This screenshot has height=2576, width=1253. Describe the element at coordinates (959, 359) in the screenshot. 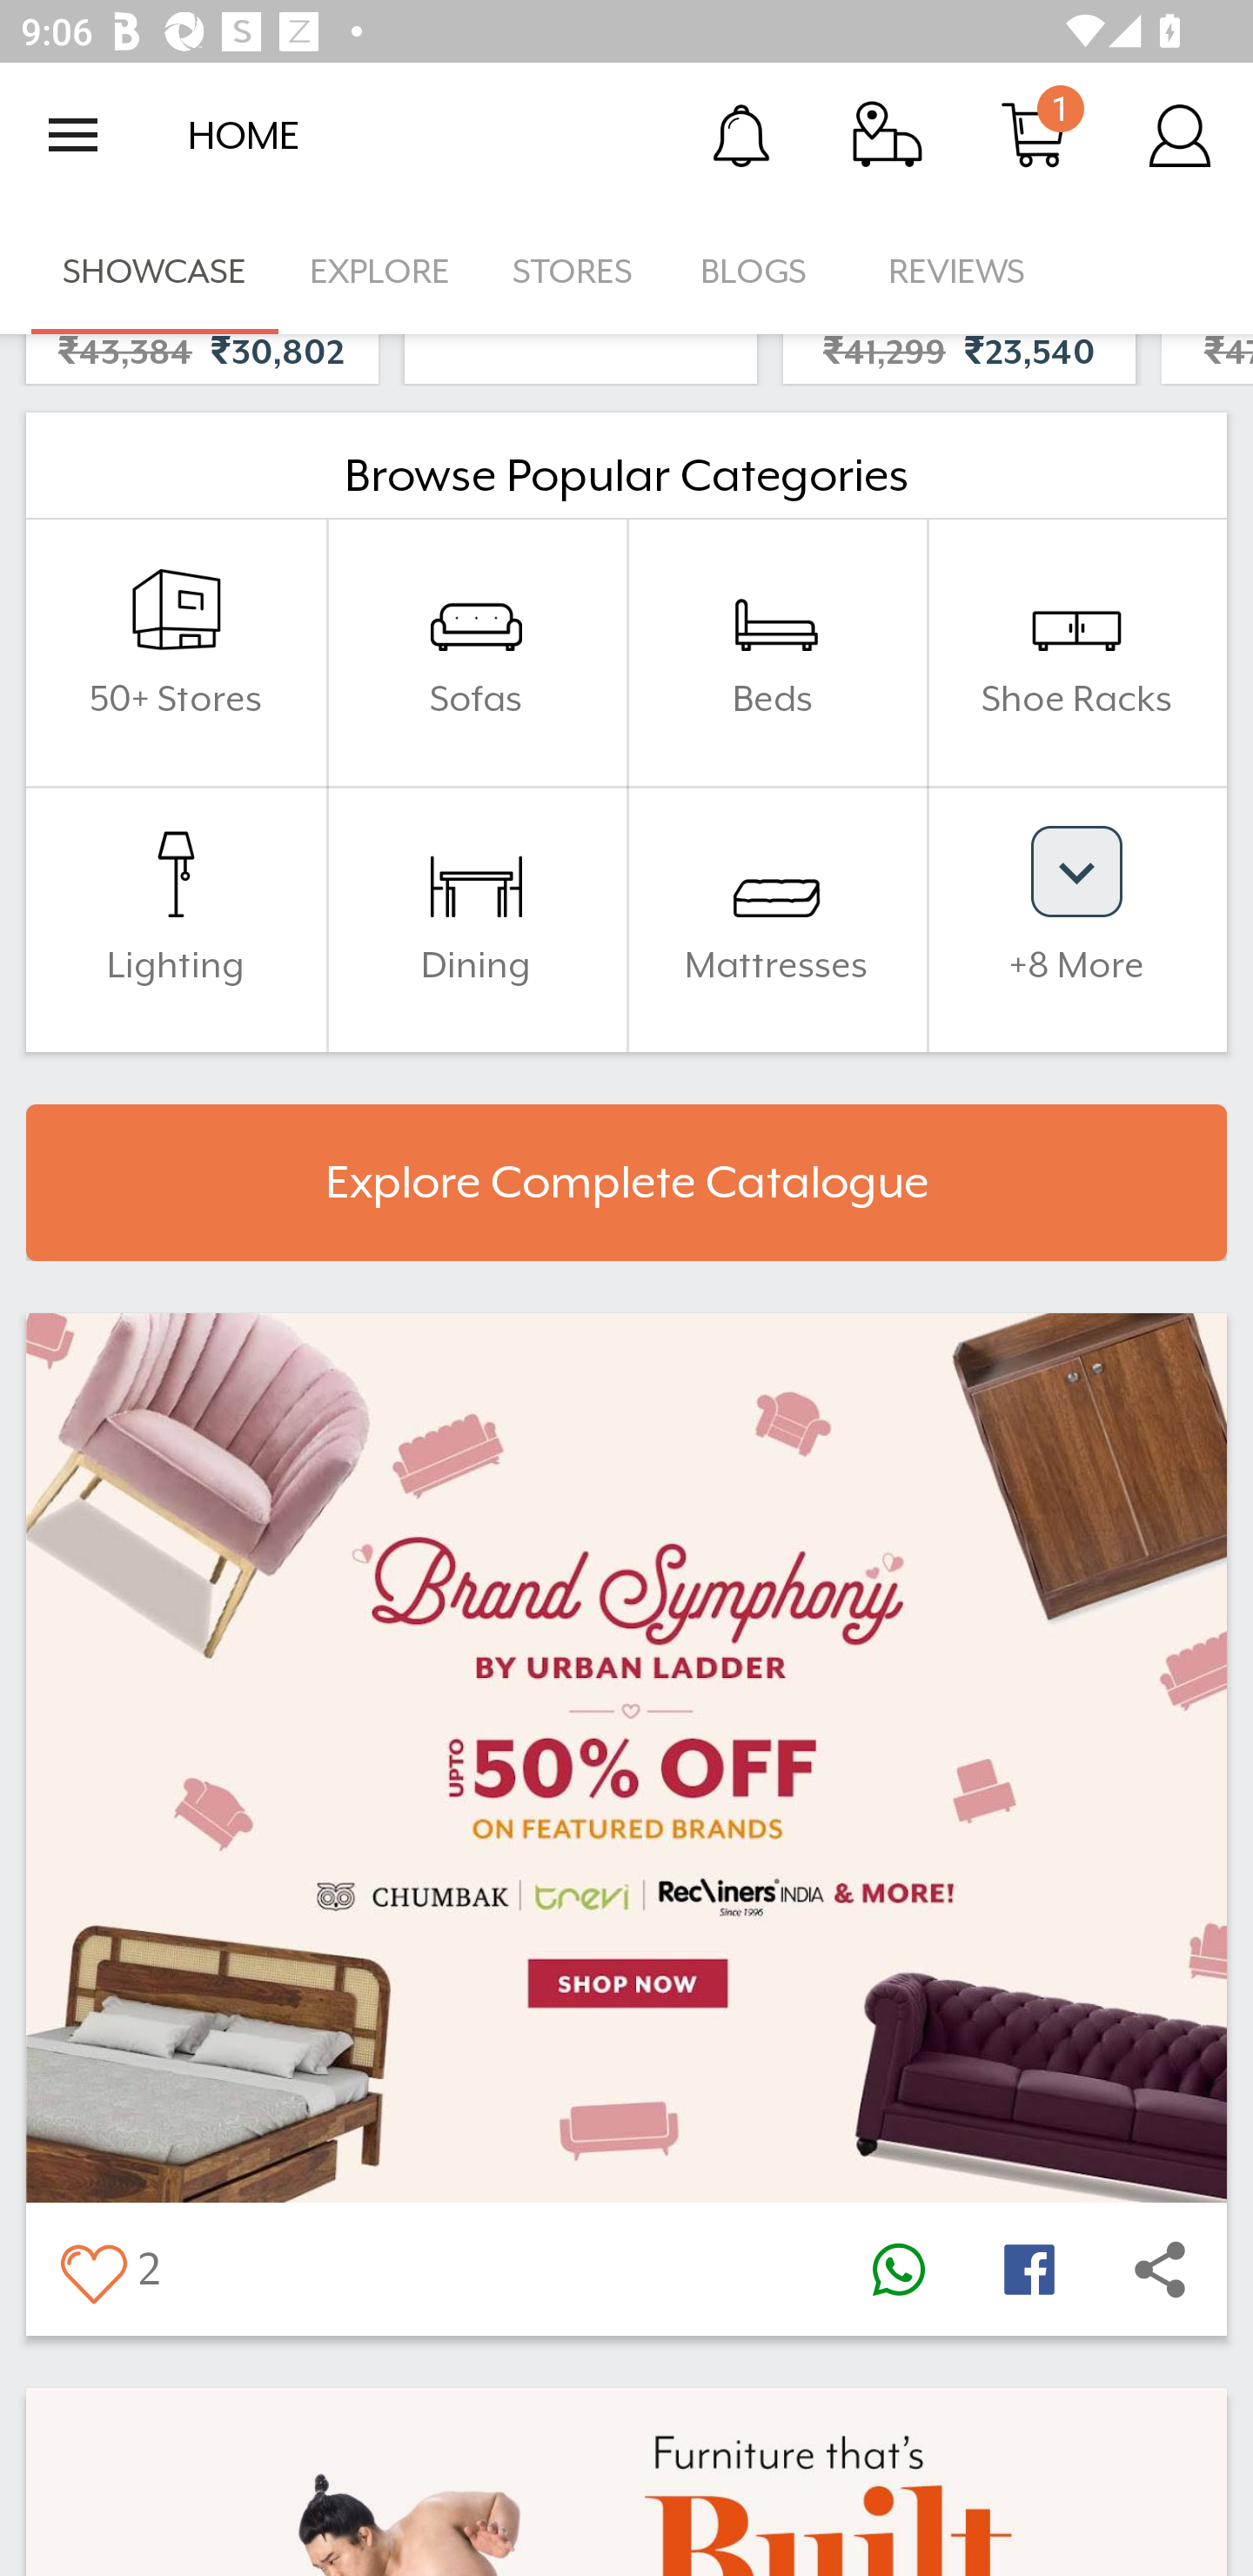

I see `₹41,299 ₹23,540` at that location.